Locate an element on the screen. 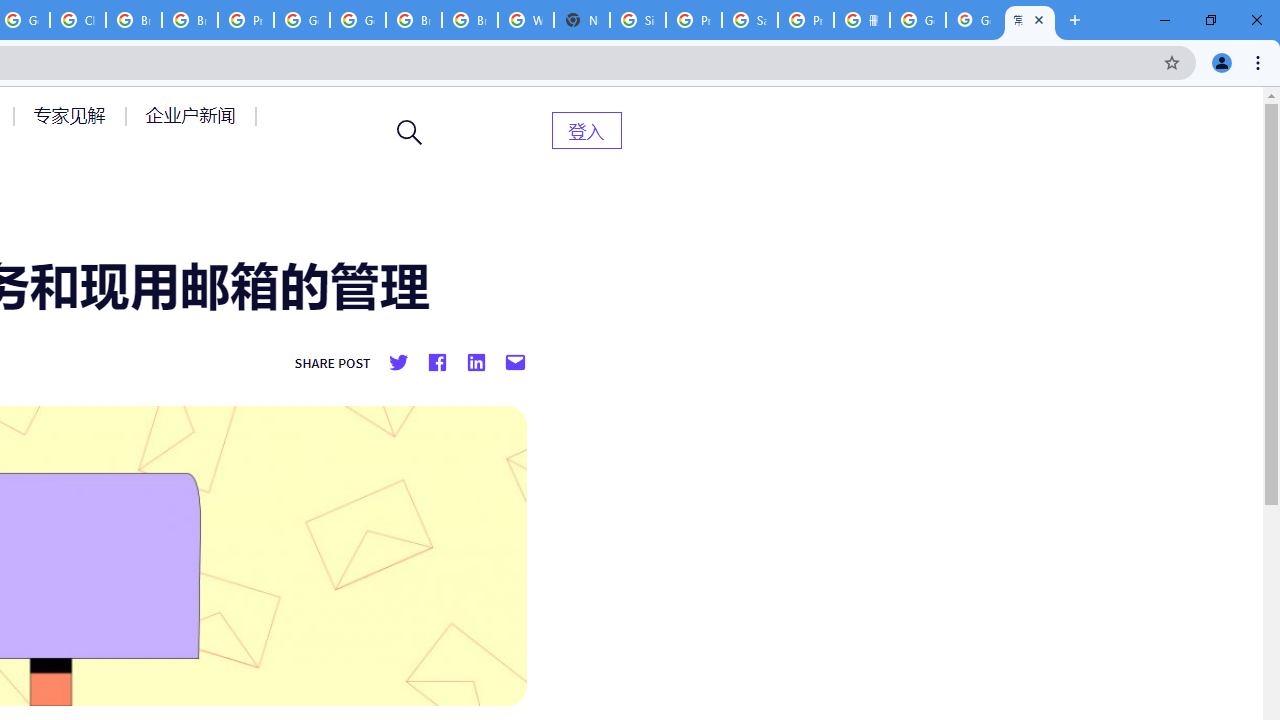 This screenshot has height=720, width=1280. Share on facebook is located at coordinates (436, 363).